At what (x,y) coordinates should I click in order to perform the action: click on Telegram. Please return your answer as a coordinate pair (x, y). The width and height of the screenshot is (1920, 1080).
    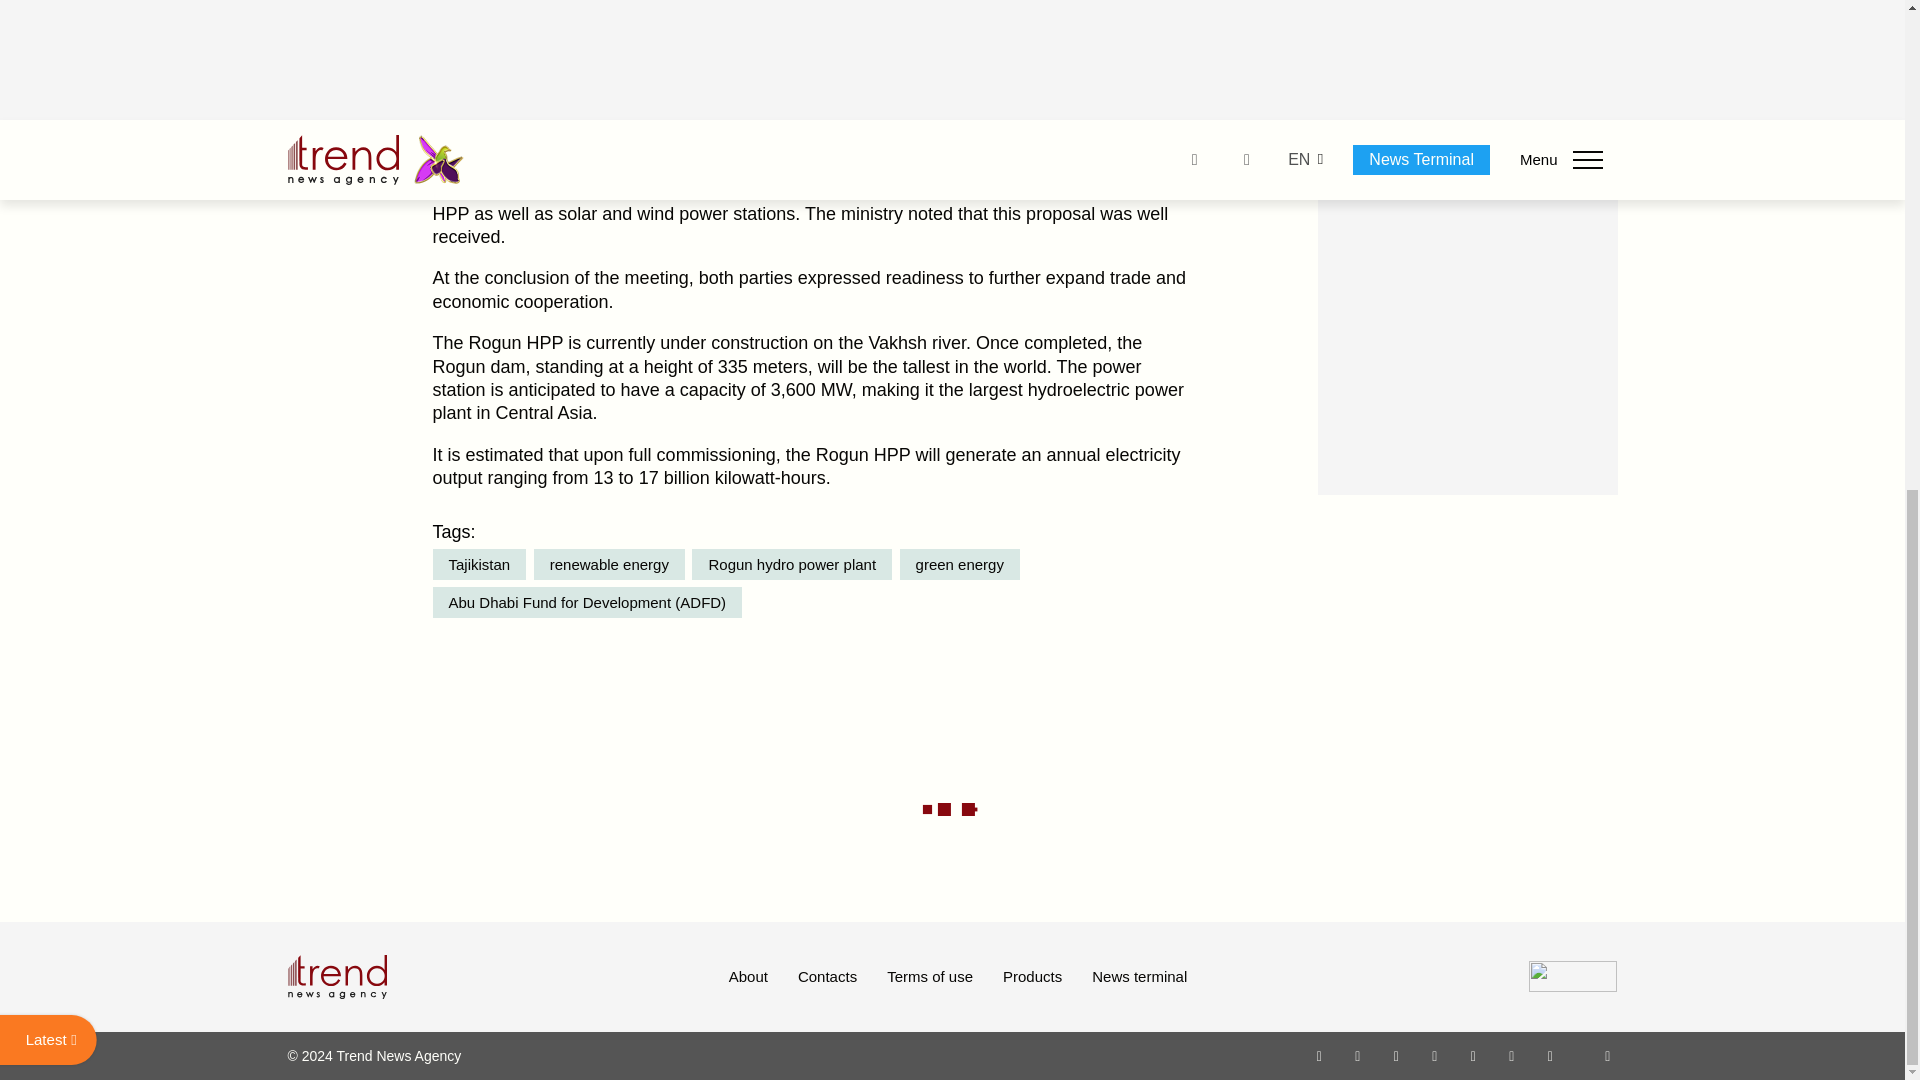
    Looking at the image, I should click on (1474, 1055).